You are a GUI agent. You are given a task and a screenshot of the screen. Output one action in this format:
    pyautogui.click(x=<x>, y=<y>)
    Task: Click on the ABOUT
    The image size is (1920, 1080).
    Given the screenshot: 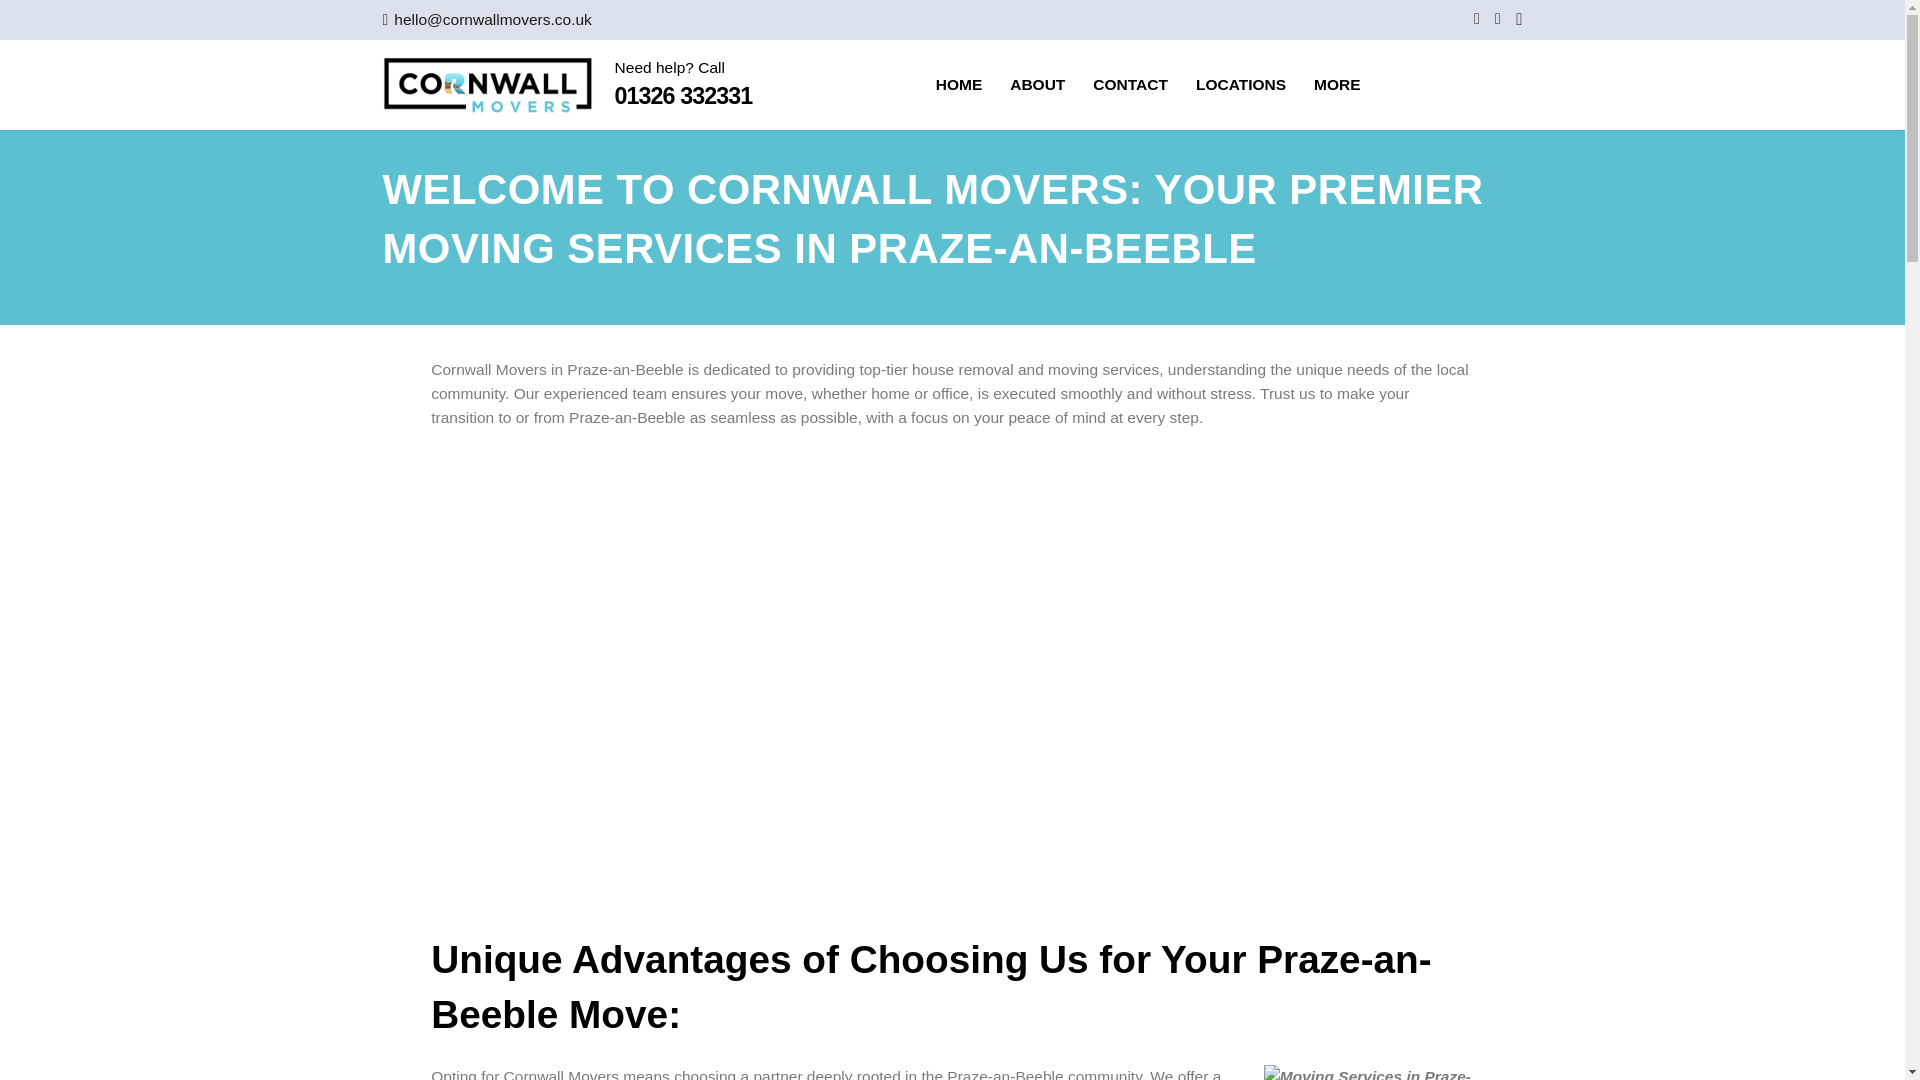 What is the action you would take?
    pyautogui.click(x=1038, y=85)
    